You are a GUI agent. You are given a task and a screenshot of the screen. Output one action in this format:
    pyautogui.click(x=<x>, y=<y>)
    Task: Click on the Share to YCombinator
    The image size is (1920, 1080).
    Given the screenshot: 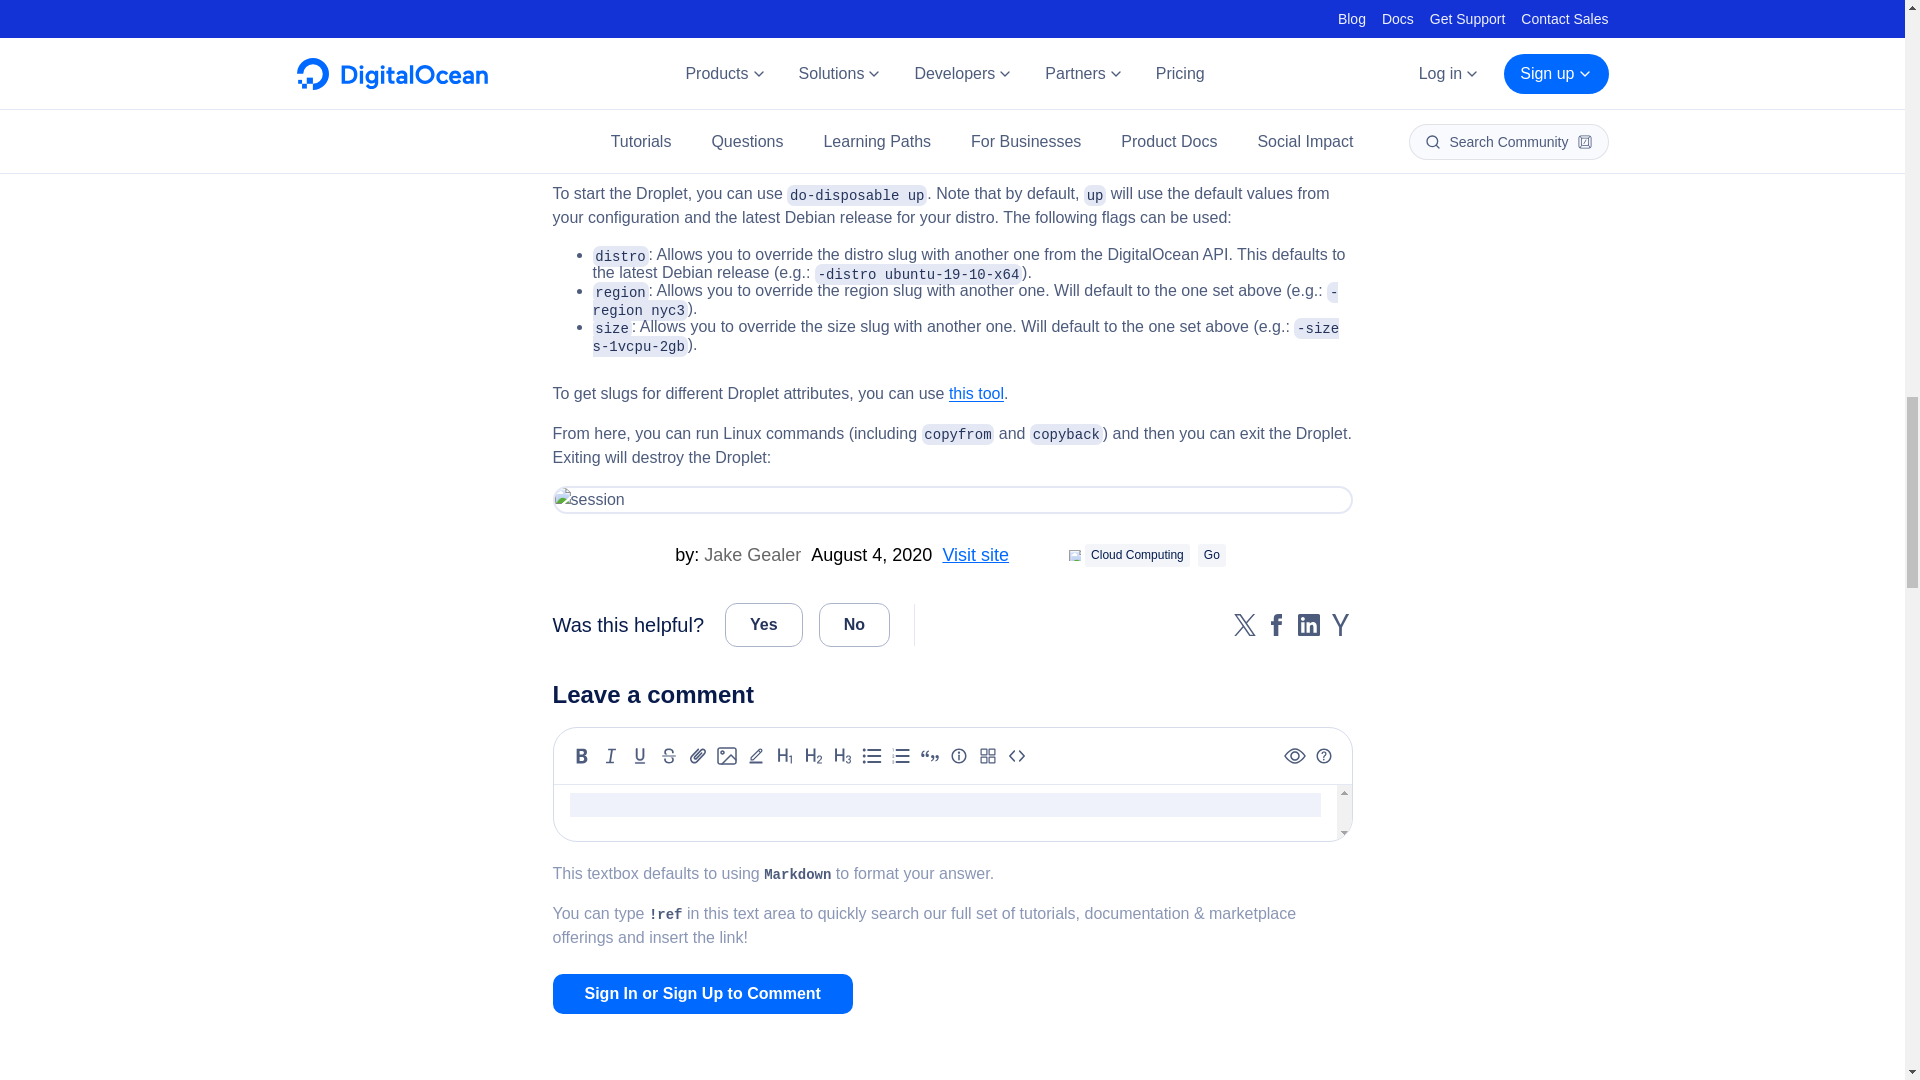 What is the action you would take?
    pyautogui.click(x=1340, y=625)
    